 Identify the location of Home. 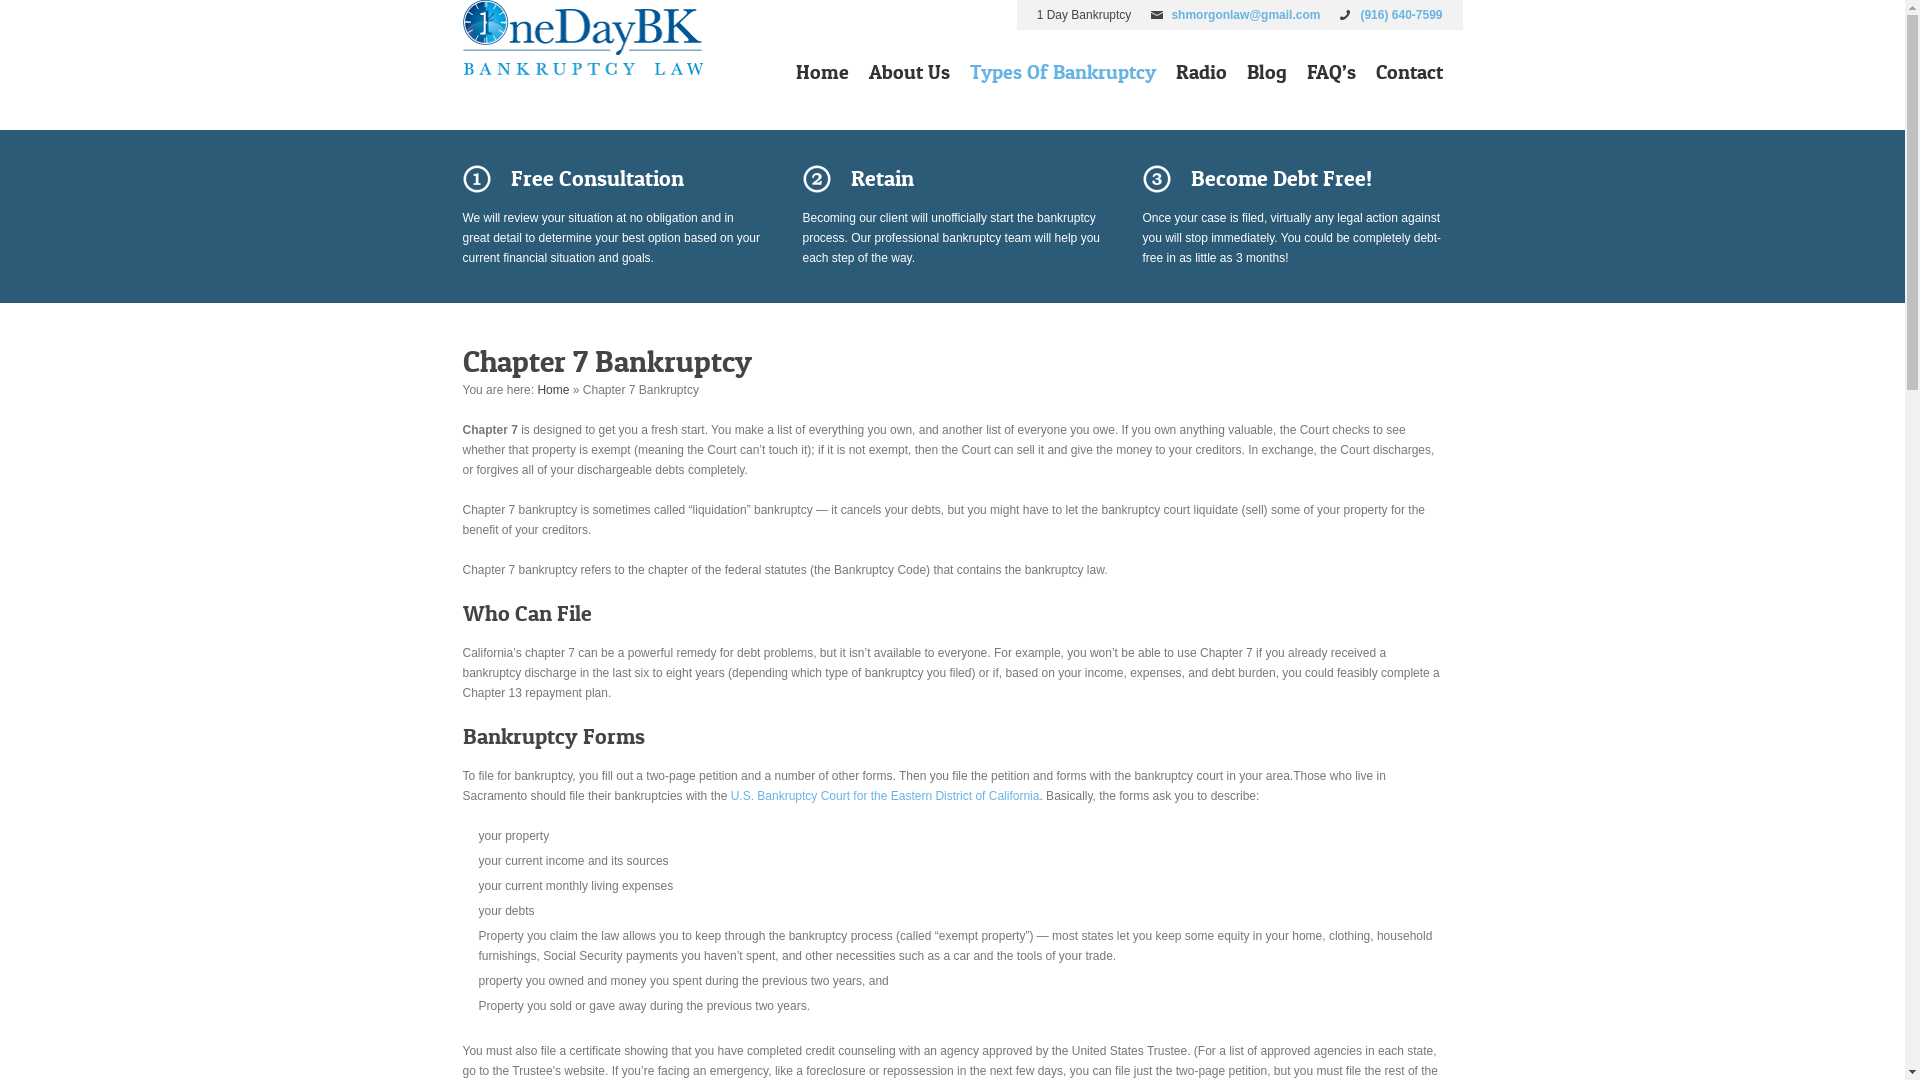
(553, 390).